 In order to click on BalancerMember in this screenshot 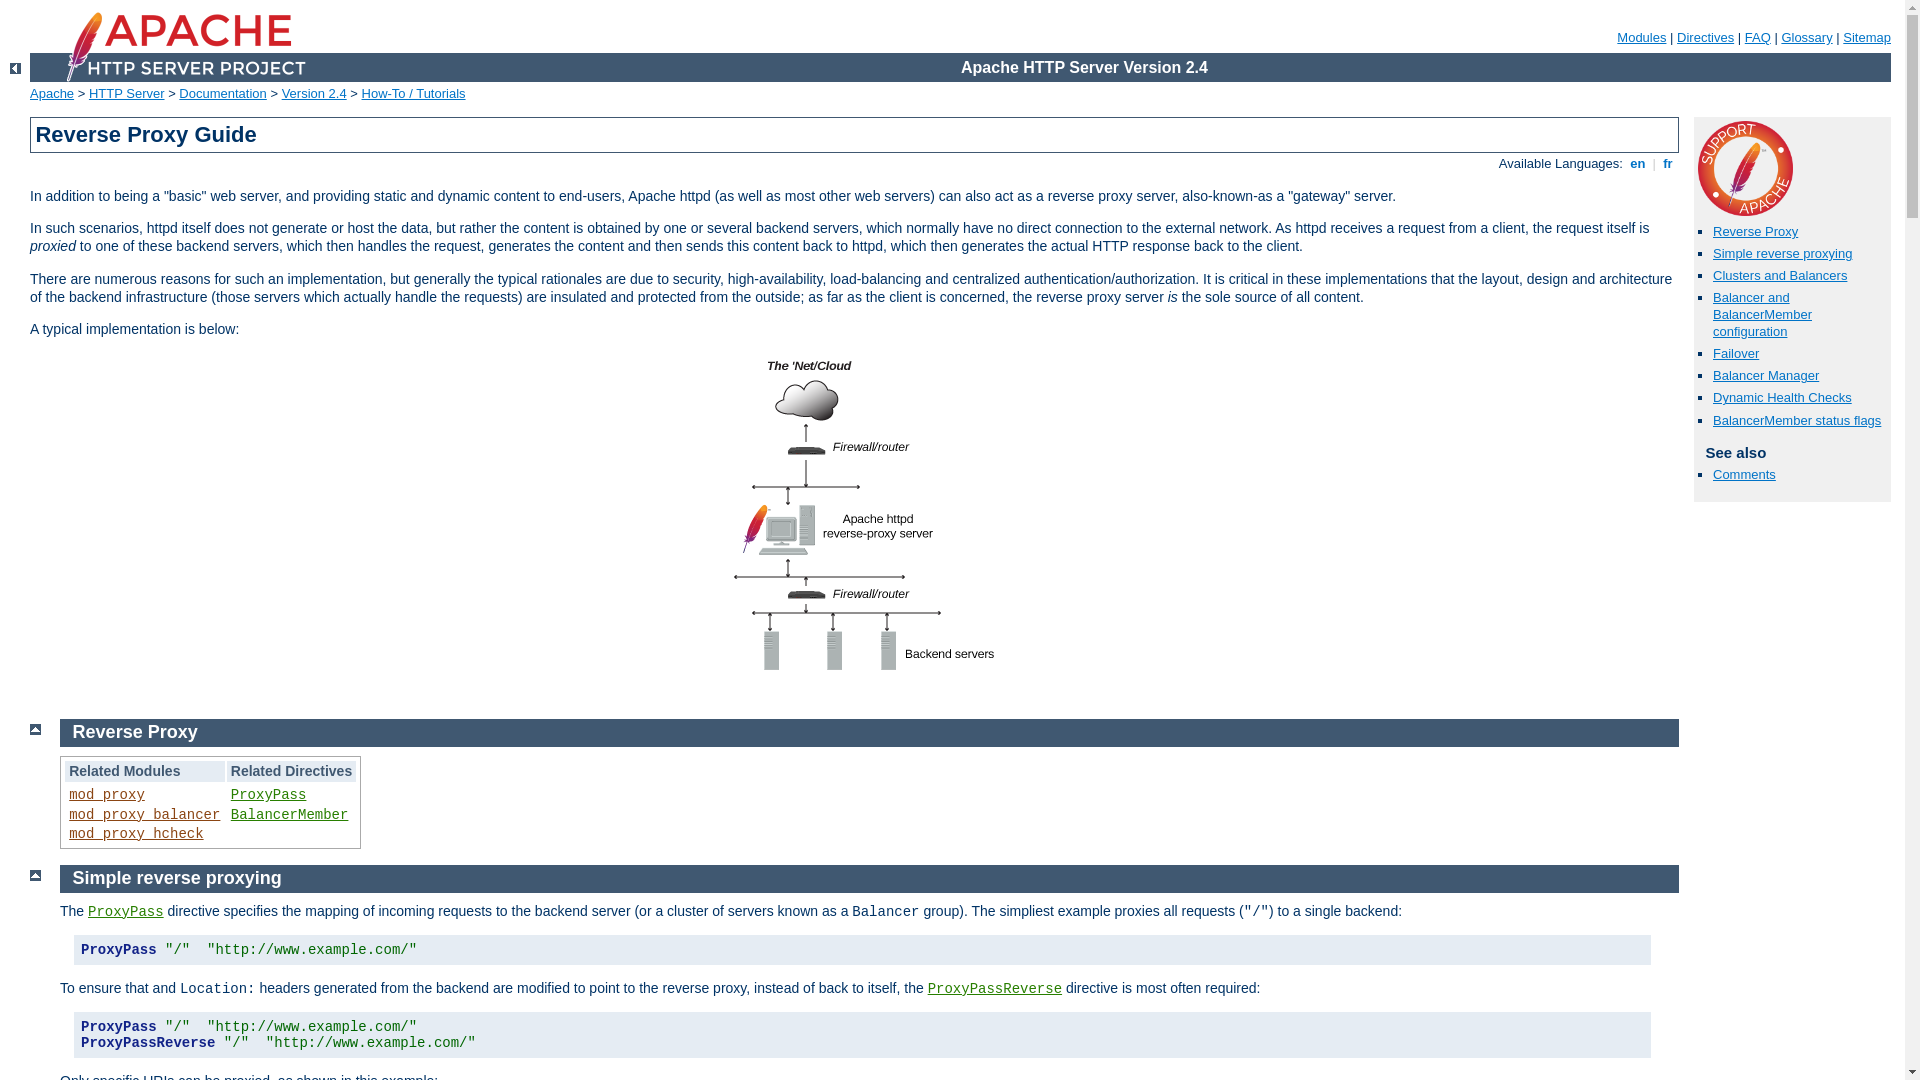, I will do `click(290, 815)`.